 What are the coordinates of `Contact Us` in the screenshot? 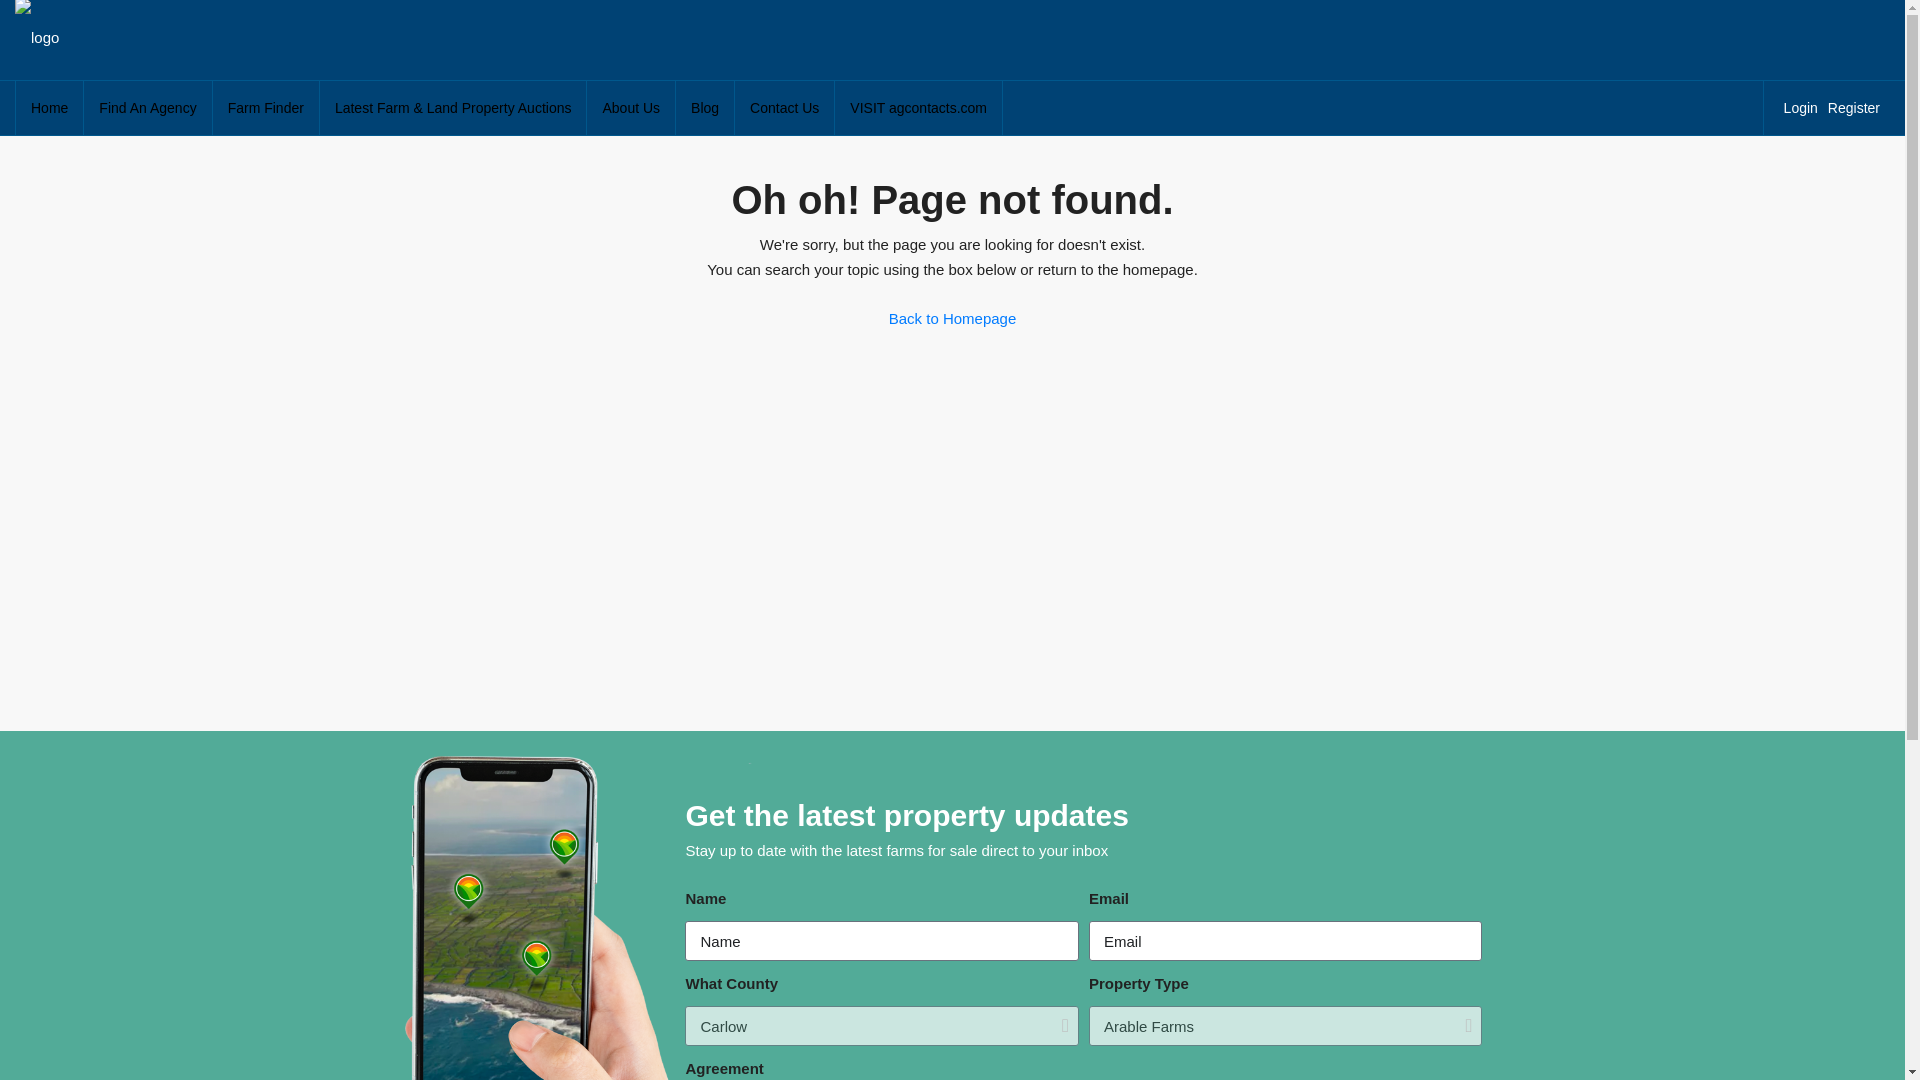 It's located at (784, 108).